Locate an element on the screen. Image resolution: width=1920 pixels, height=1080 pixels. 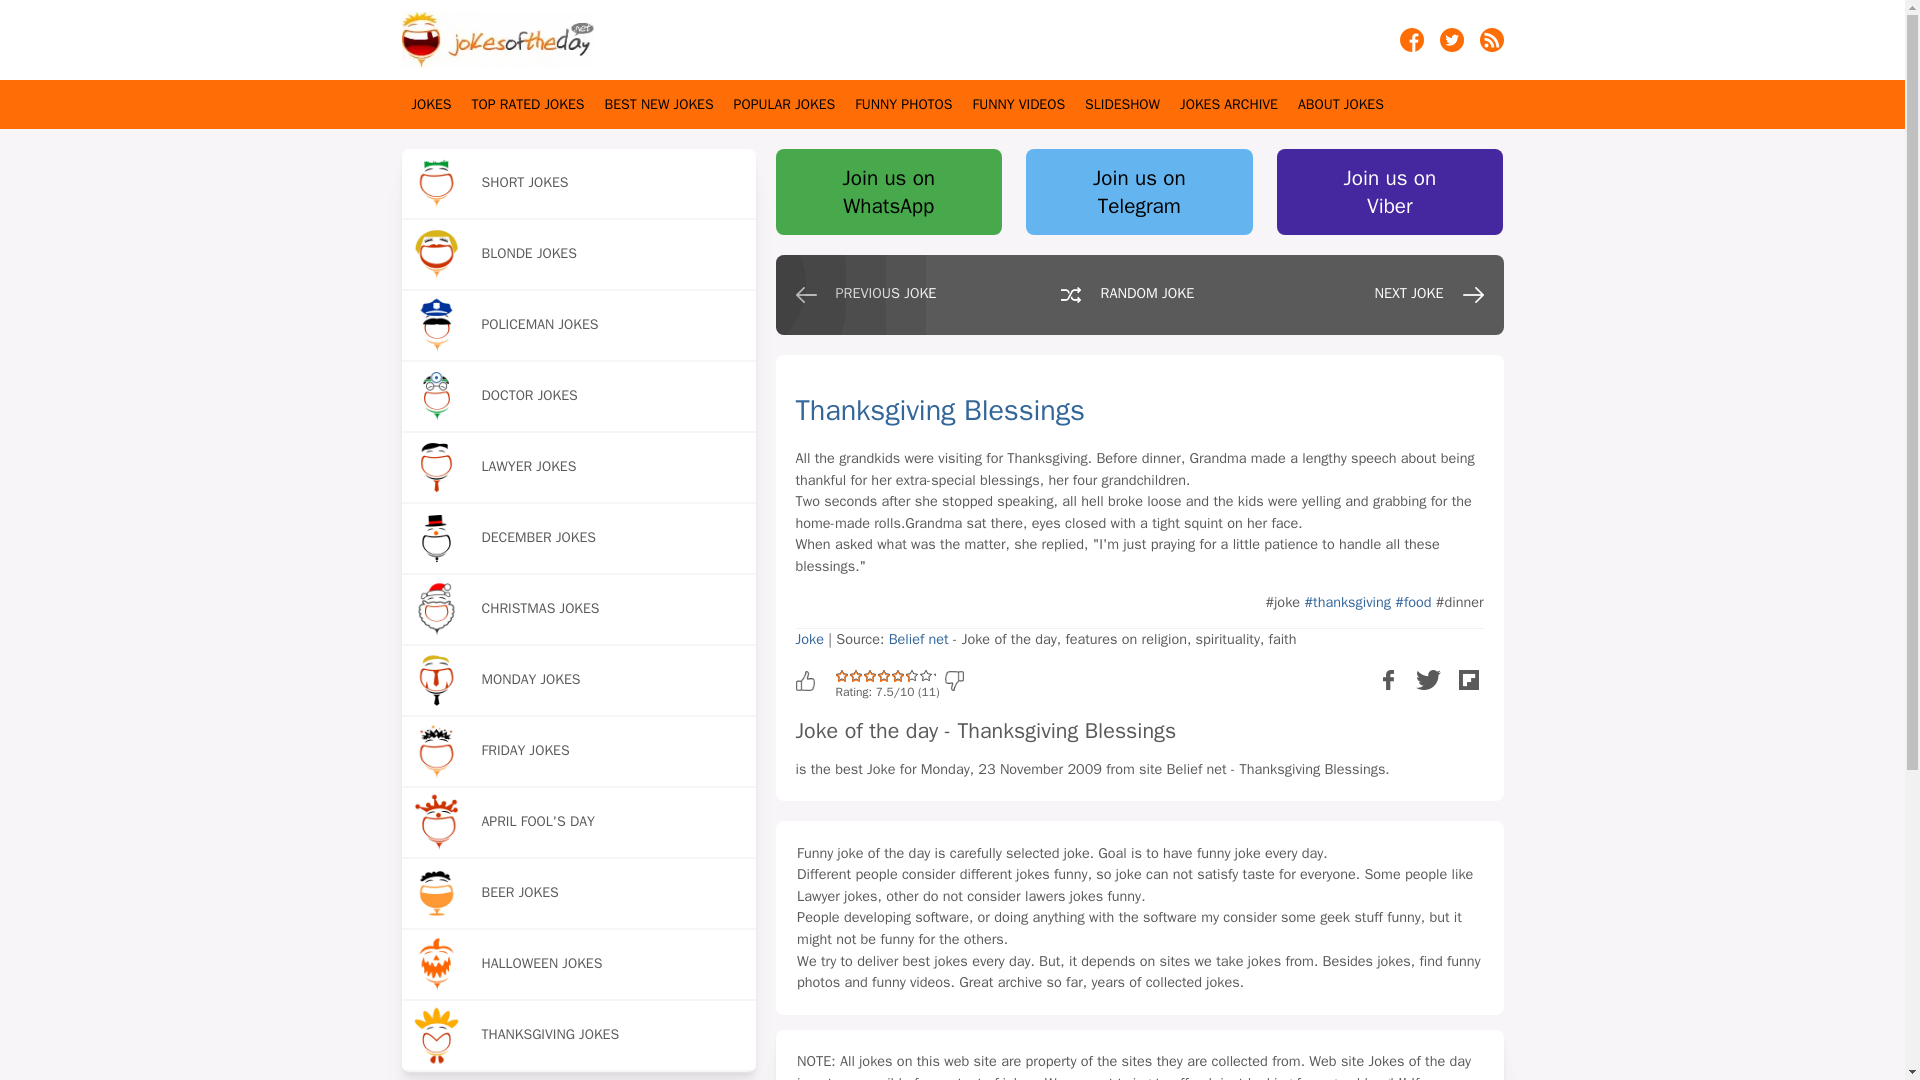
Funny Photos is located at coordinates (903, 104).